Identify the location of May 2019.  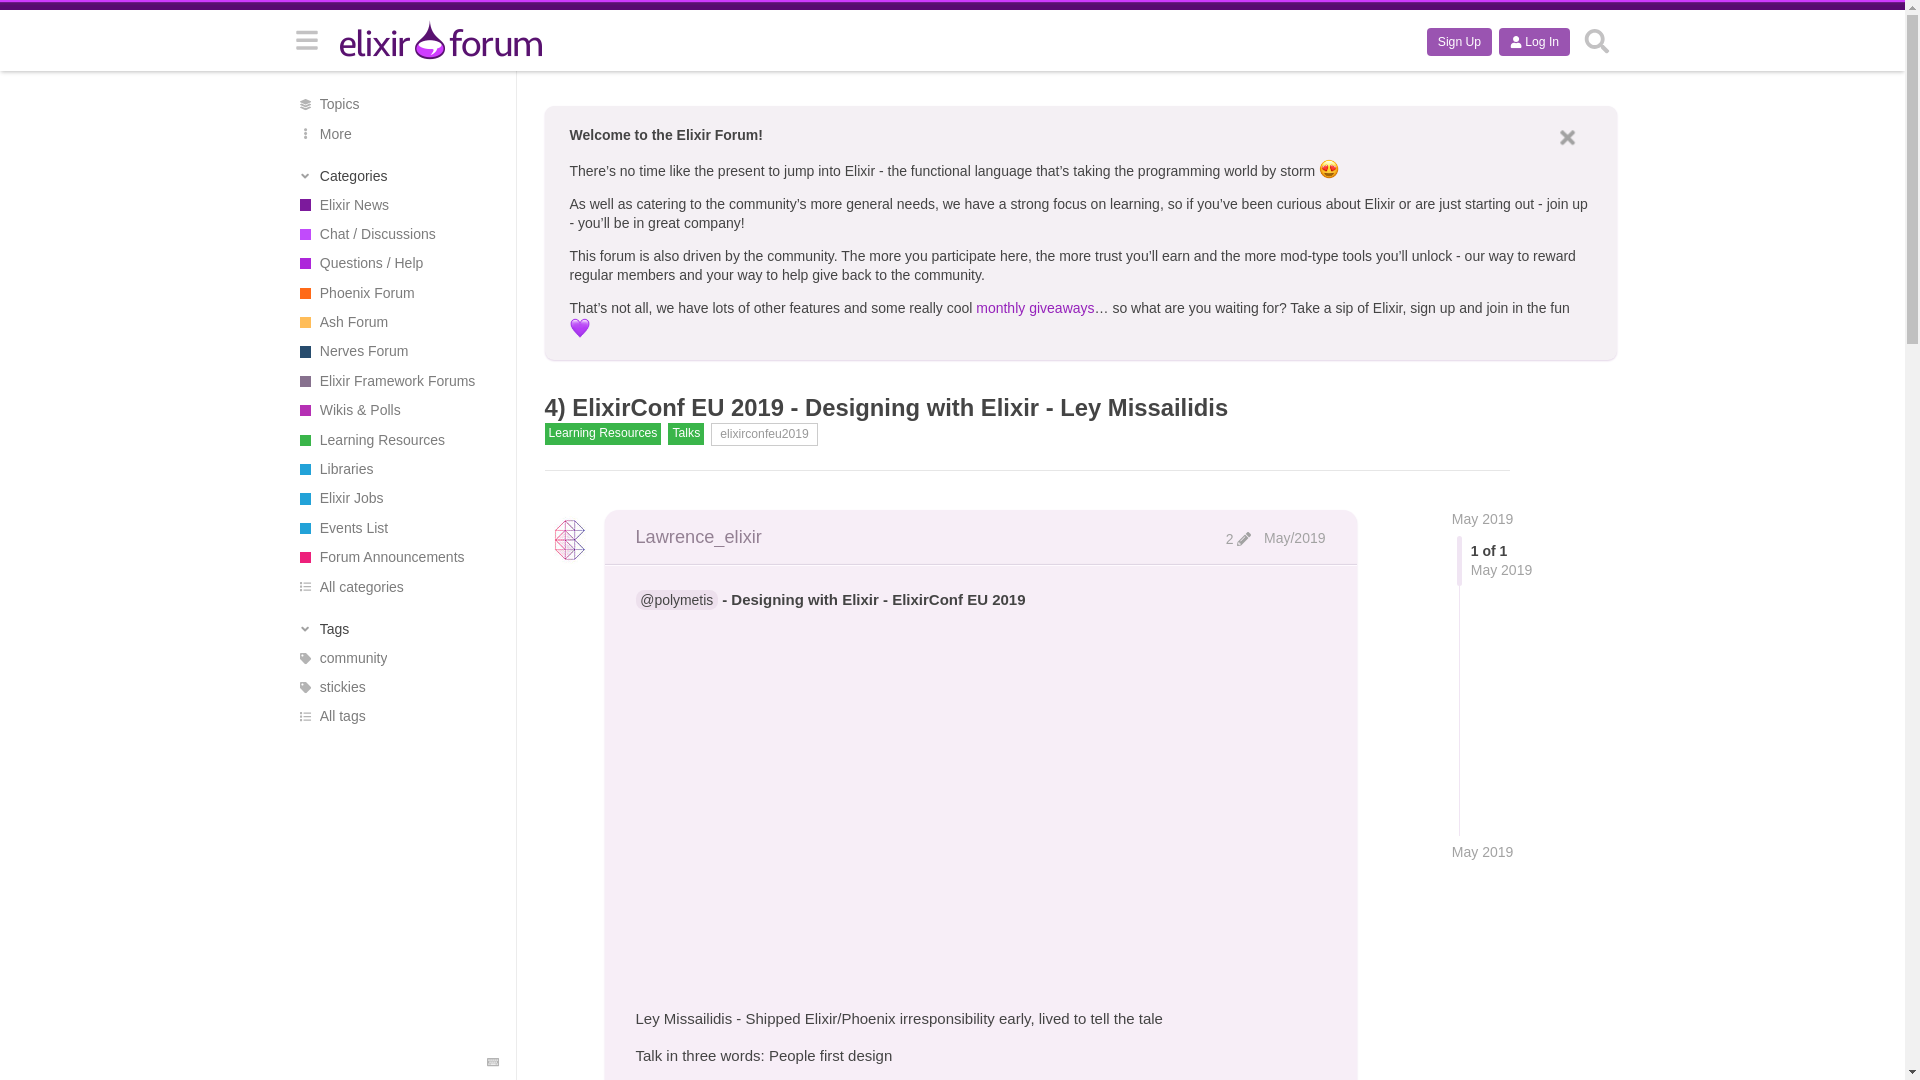
(1482, 518).